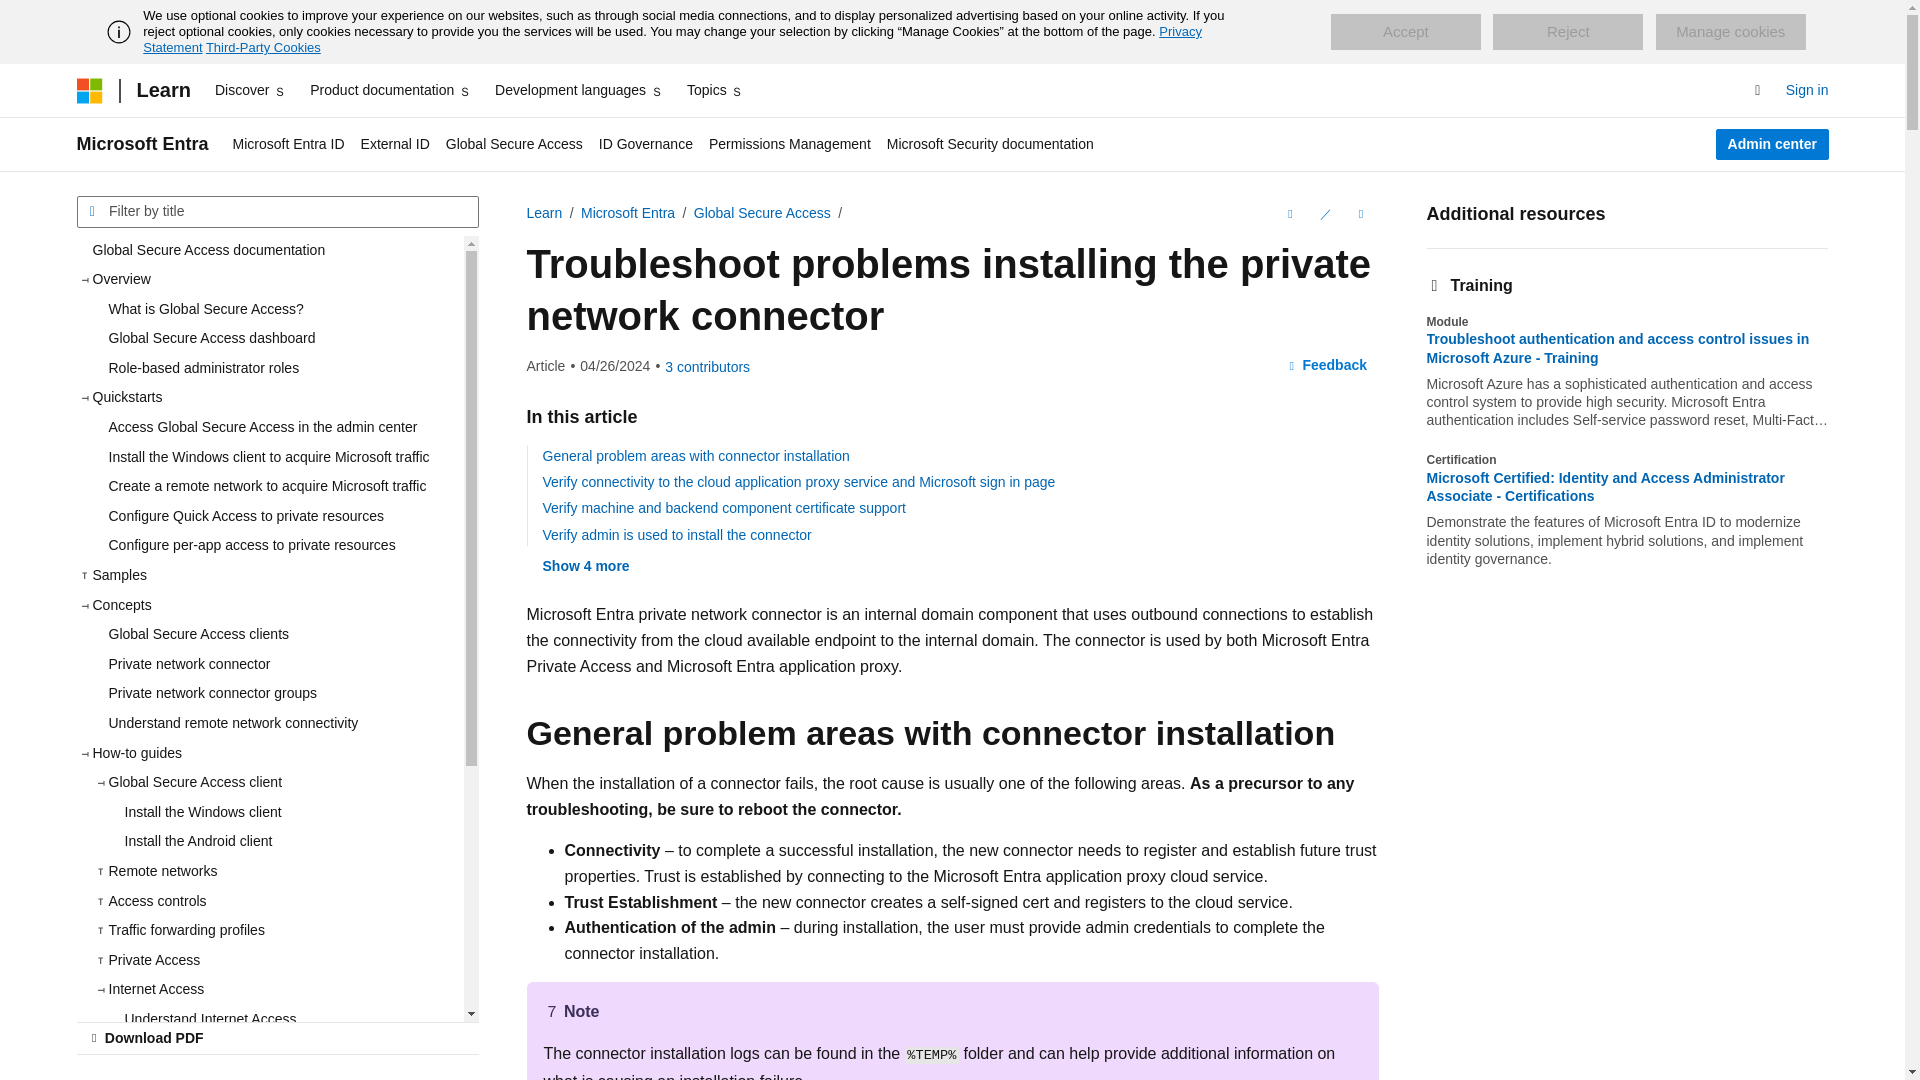  What do you see at coordinates (250, 90) in the screenshot?
I see `Discover` at bounding box center [250, 90].